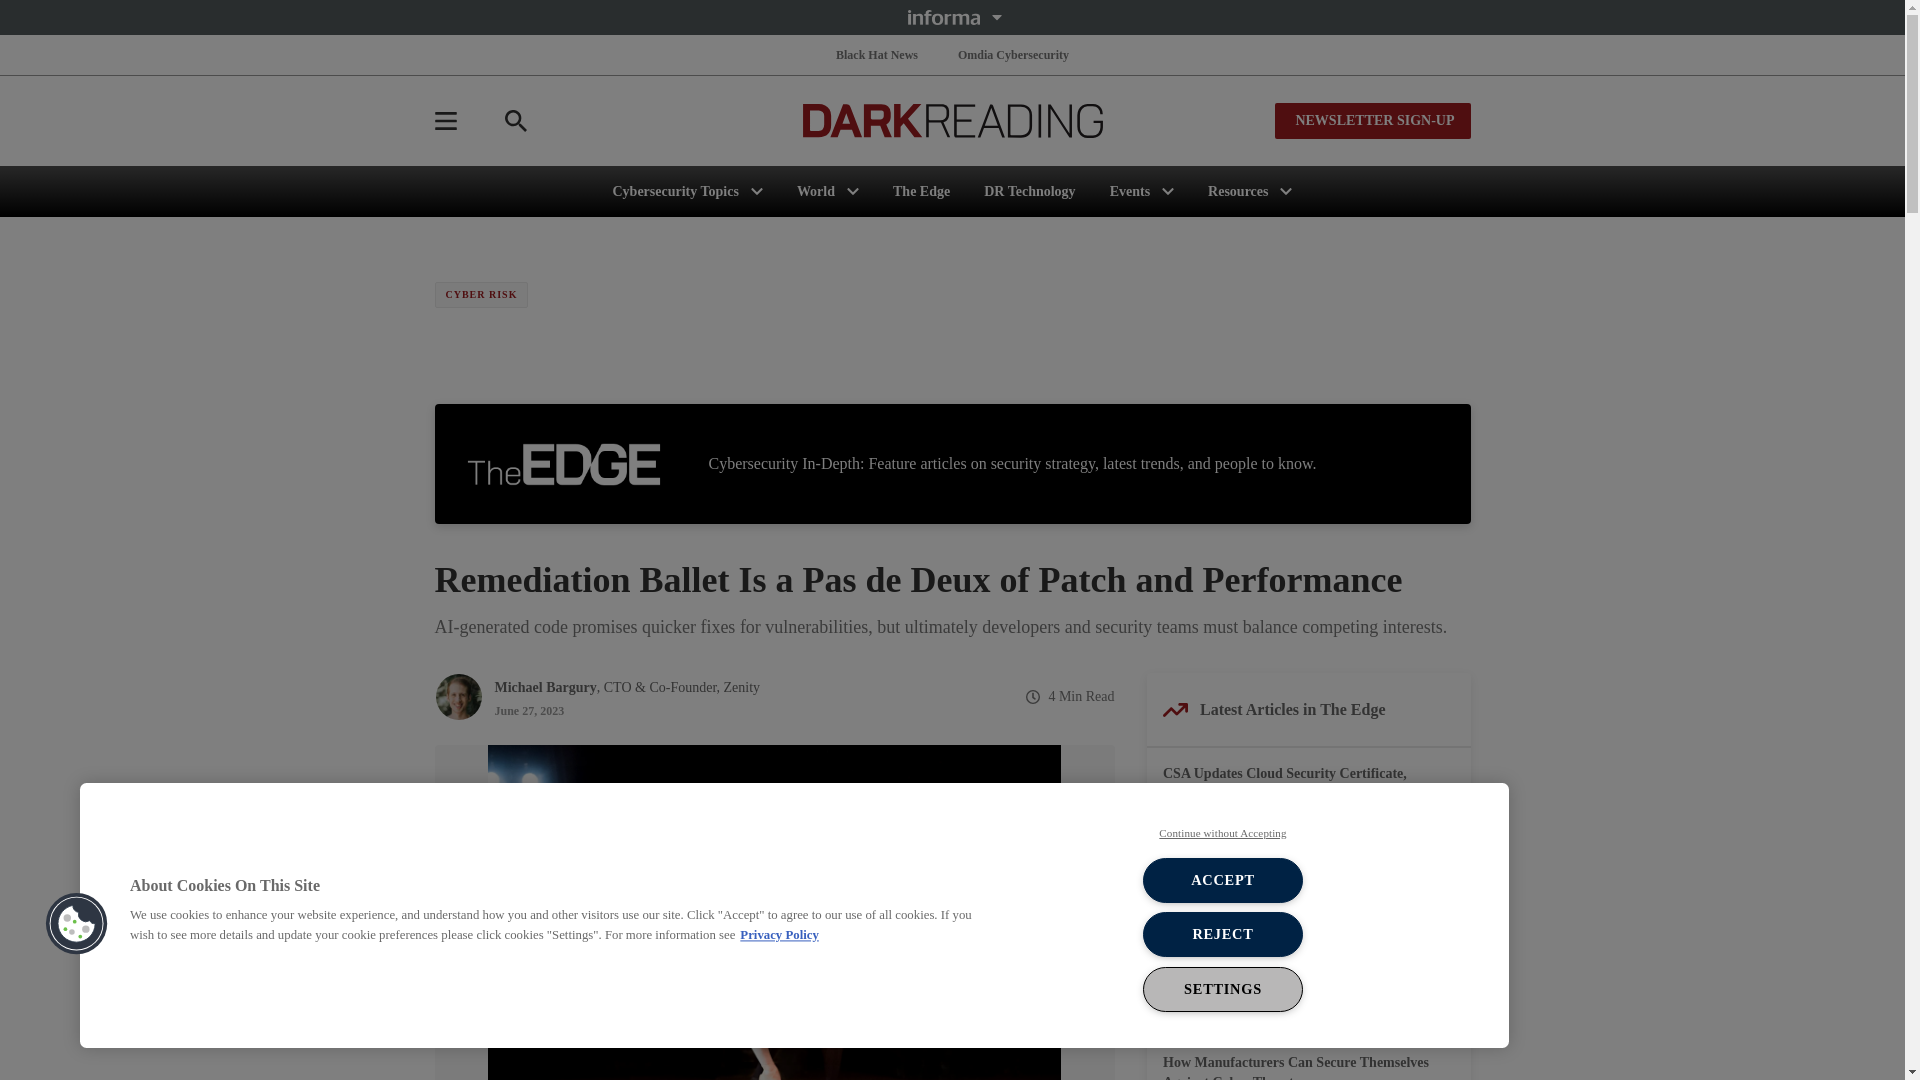  I want to click on Black Hat News, so click(876, 54).